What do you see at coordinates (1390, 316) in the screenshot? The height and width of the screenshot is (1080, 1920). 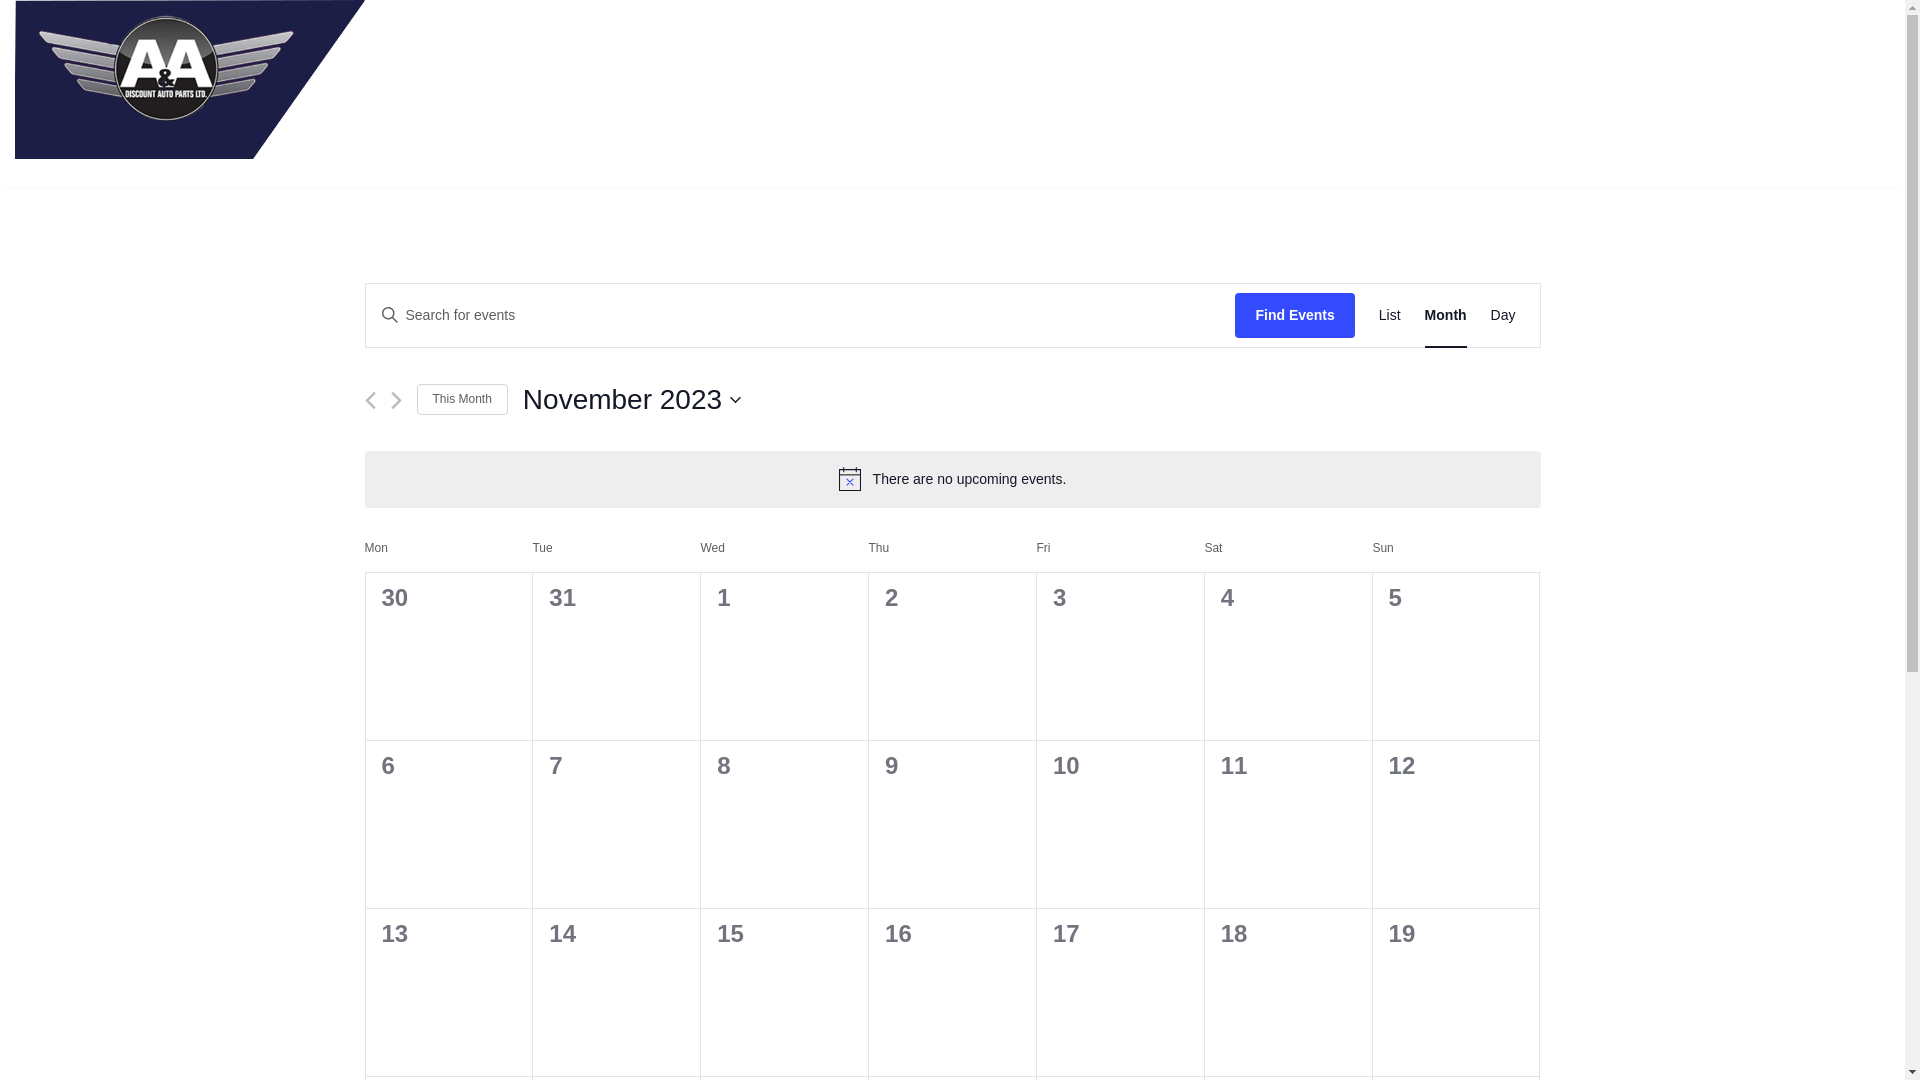 I see `List` at bounding box center [1390, 316].